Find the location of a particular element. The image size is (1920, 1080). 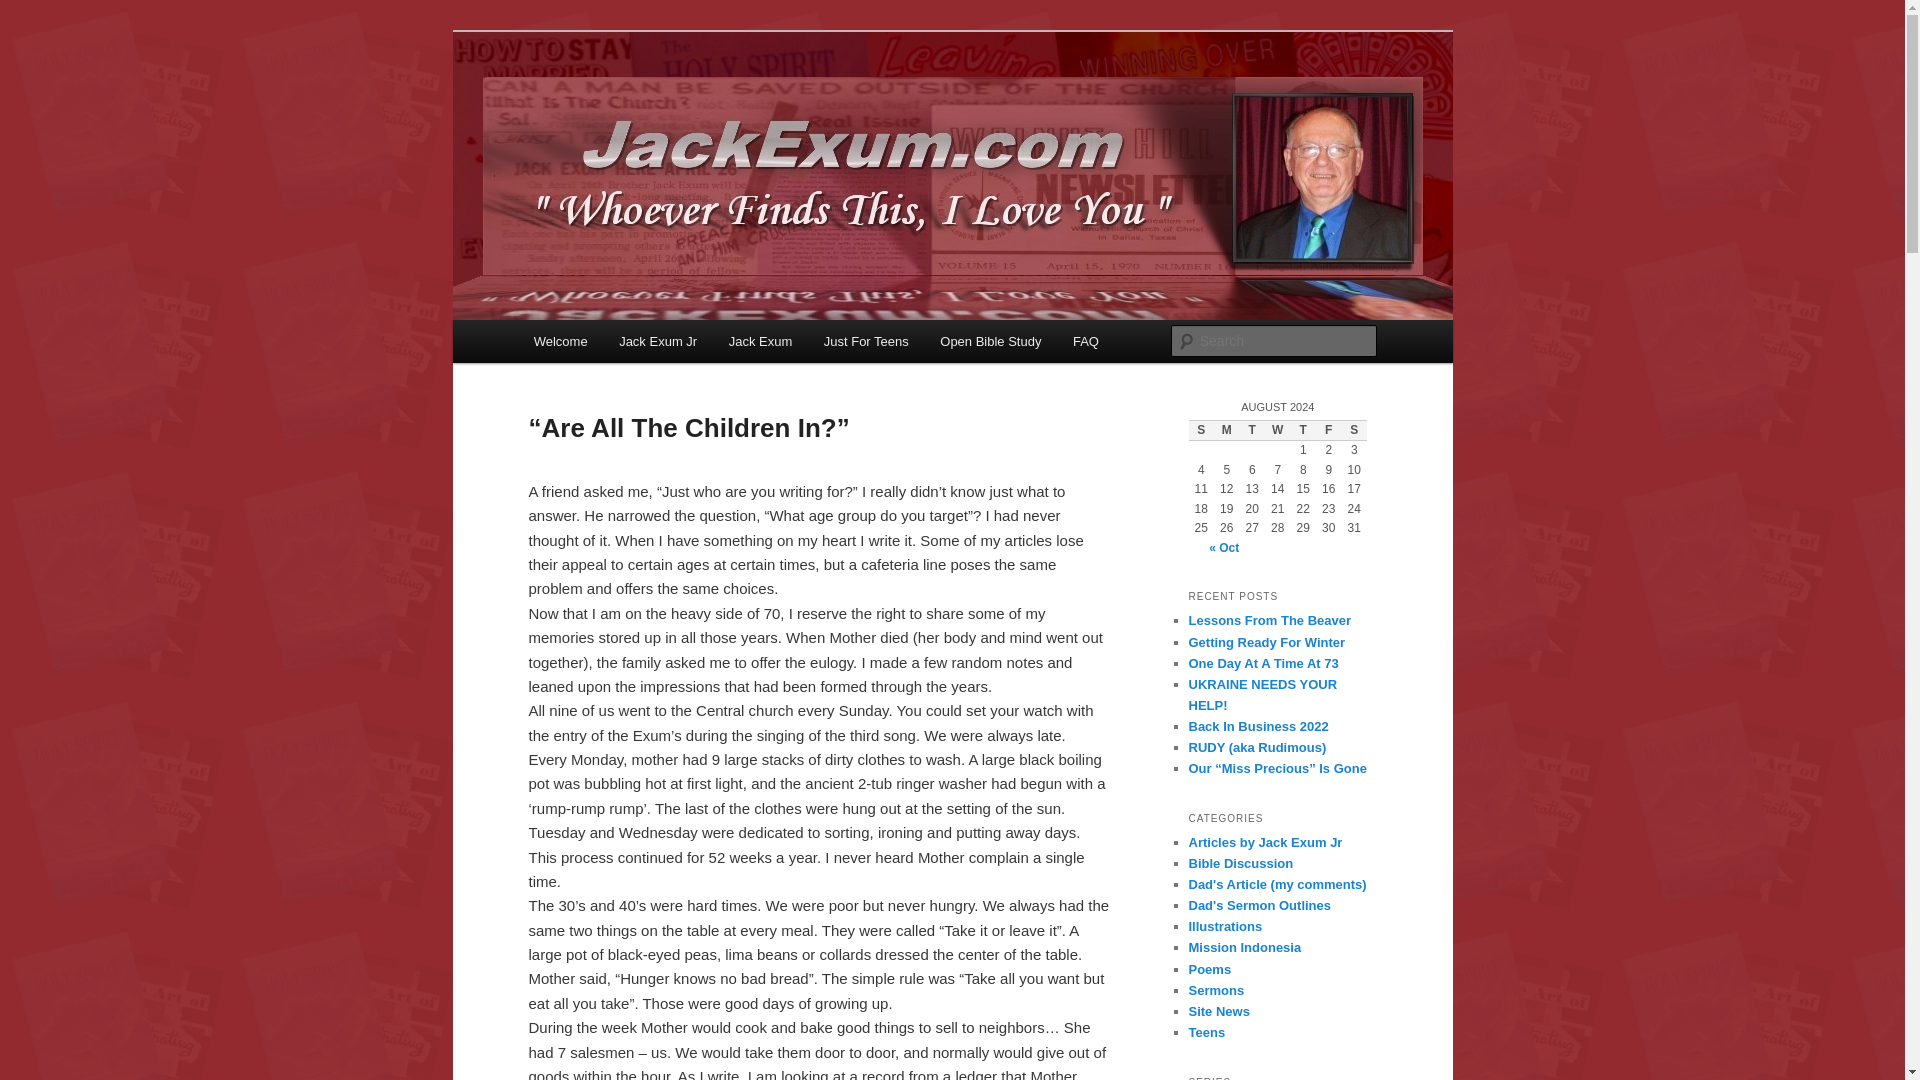

Back In Business 2022 is located at coordinates (1258, 726).